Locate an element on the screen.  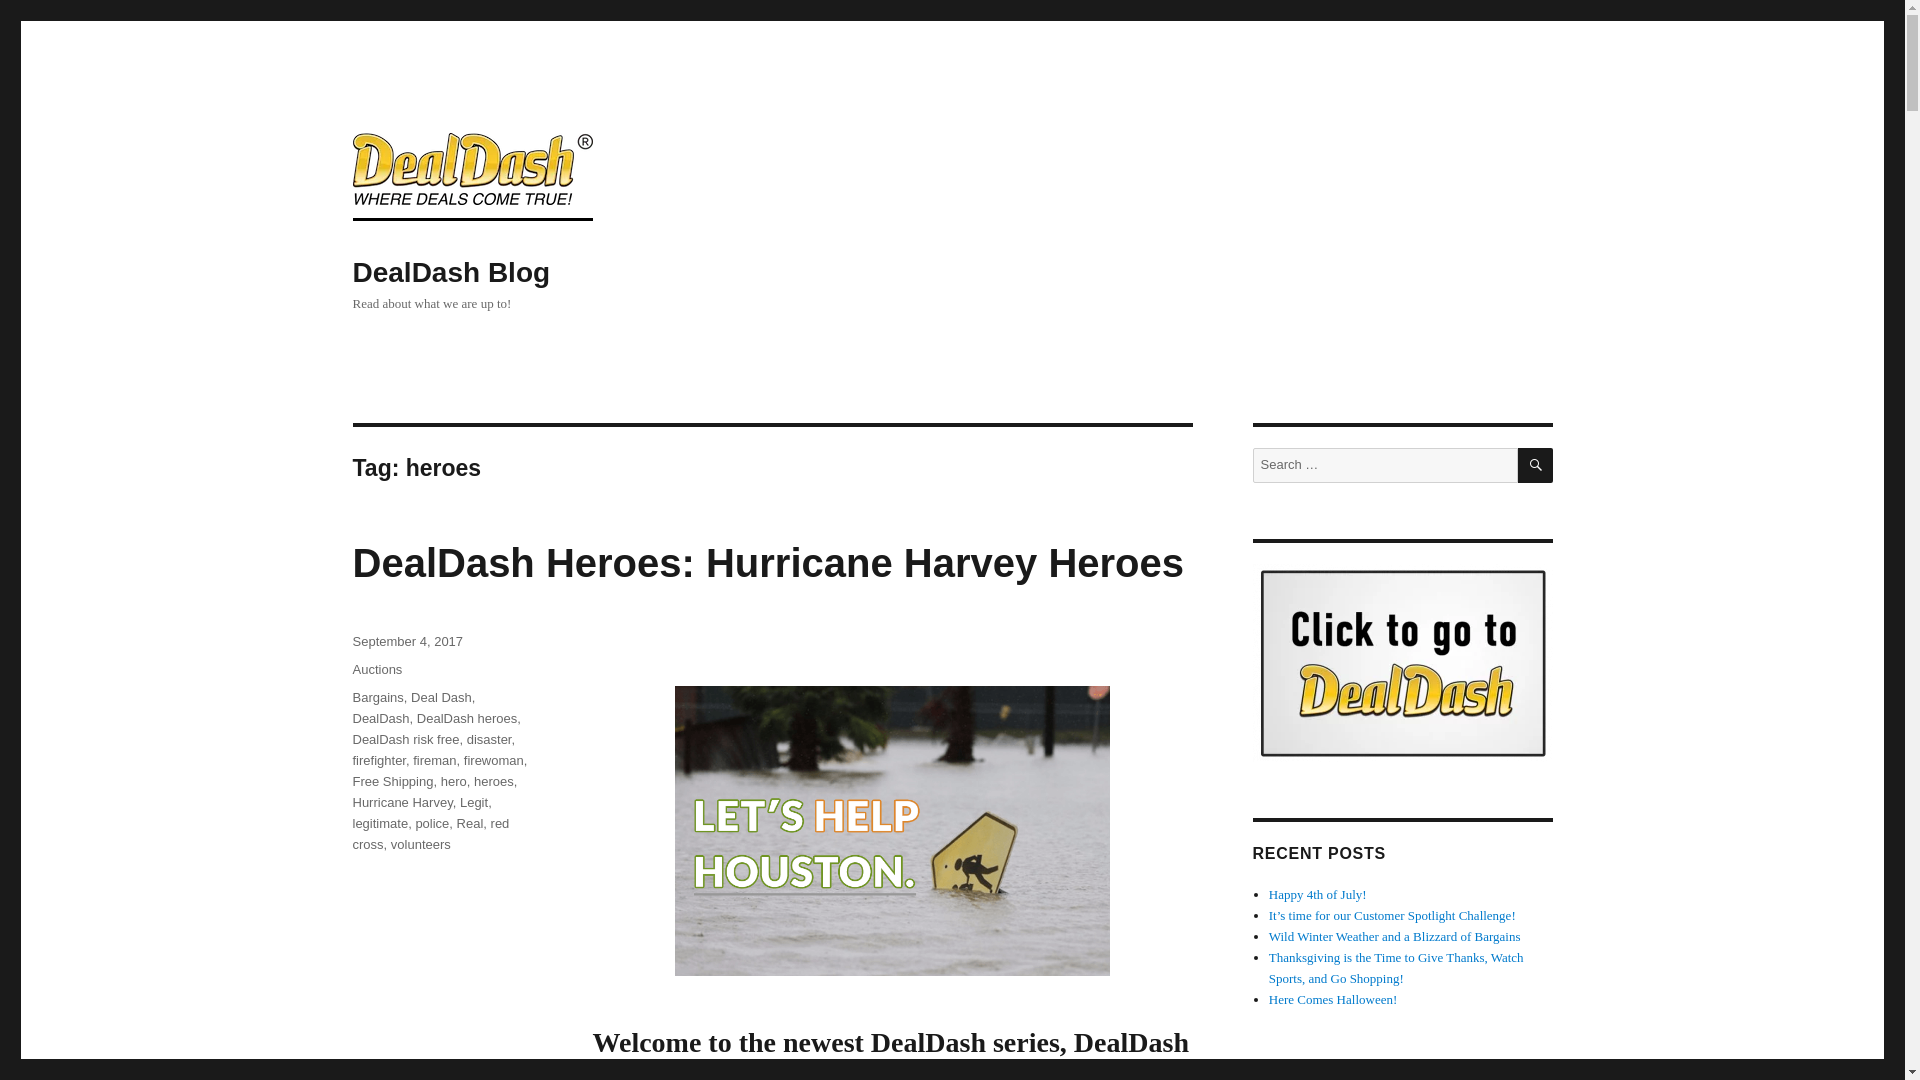
DealDash risk free is located at coordinates (404, 740).